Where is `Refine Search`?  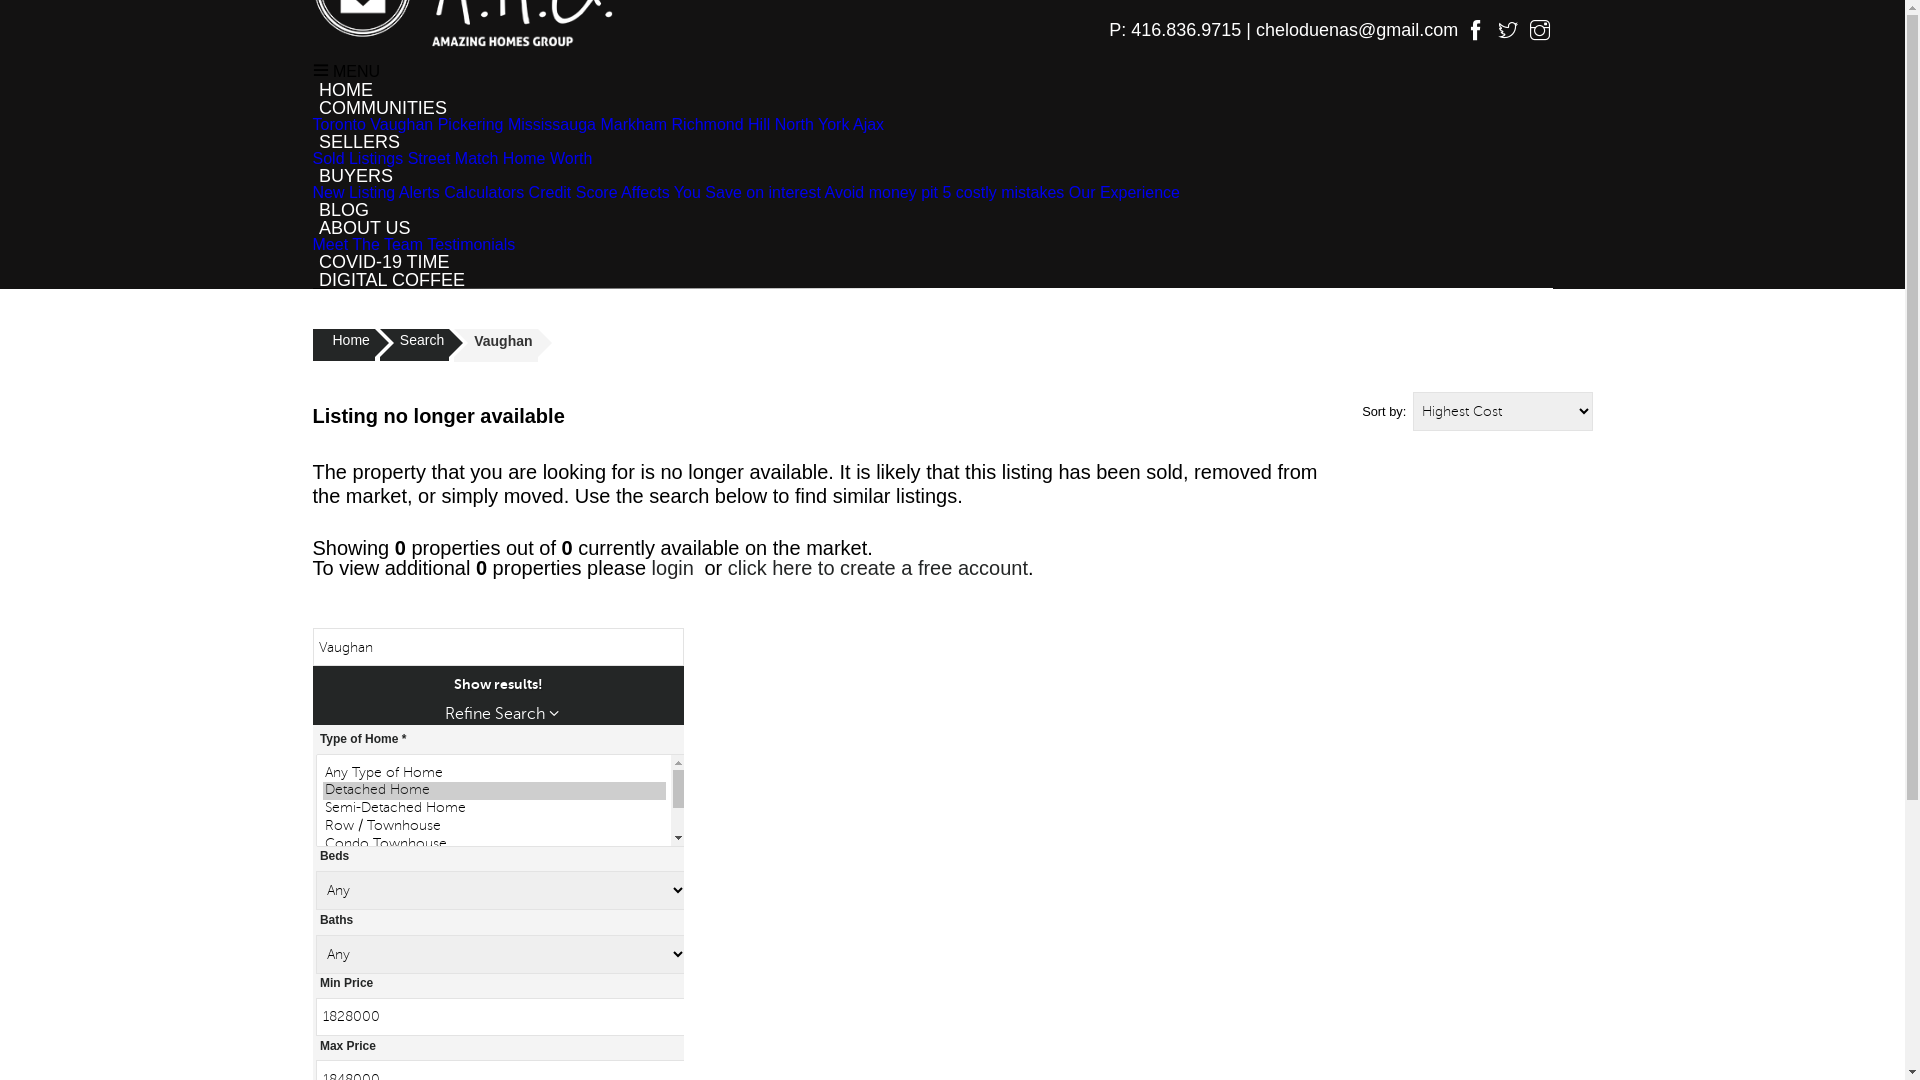
Refine Search is located at coordinates (502, 714).